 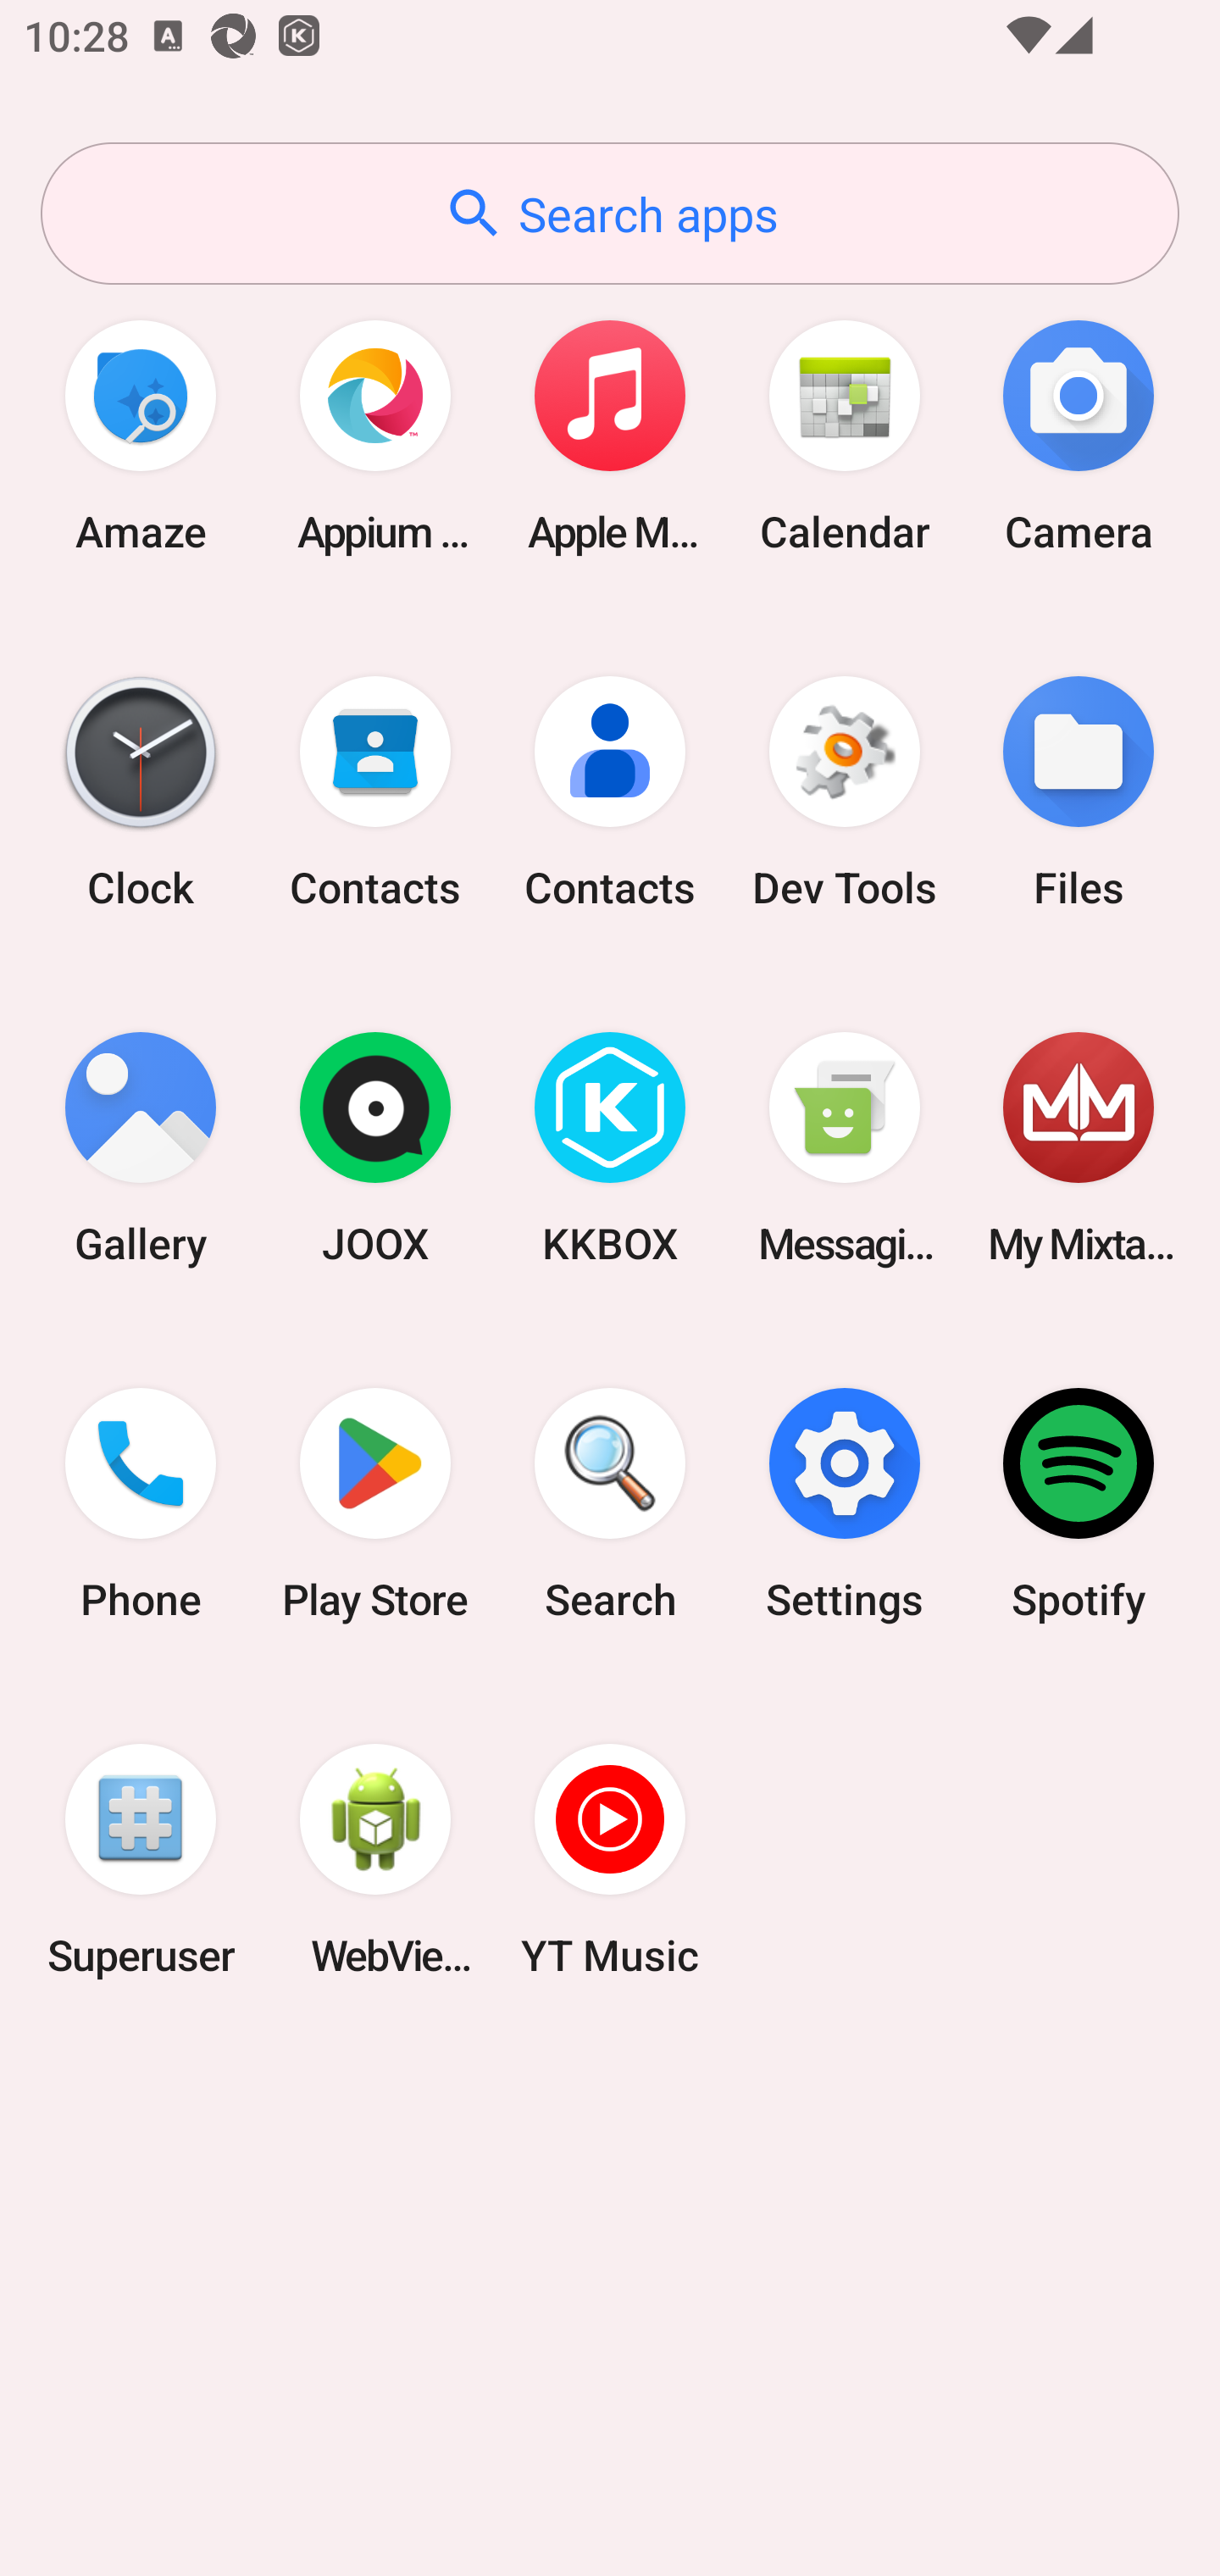 I want to click on Search, so click(x=610, y=1504).